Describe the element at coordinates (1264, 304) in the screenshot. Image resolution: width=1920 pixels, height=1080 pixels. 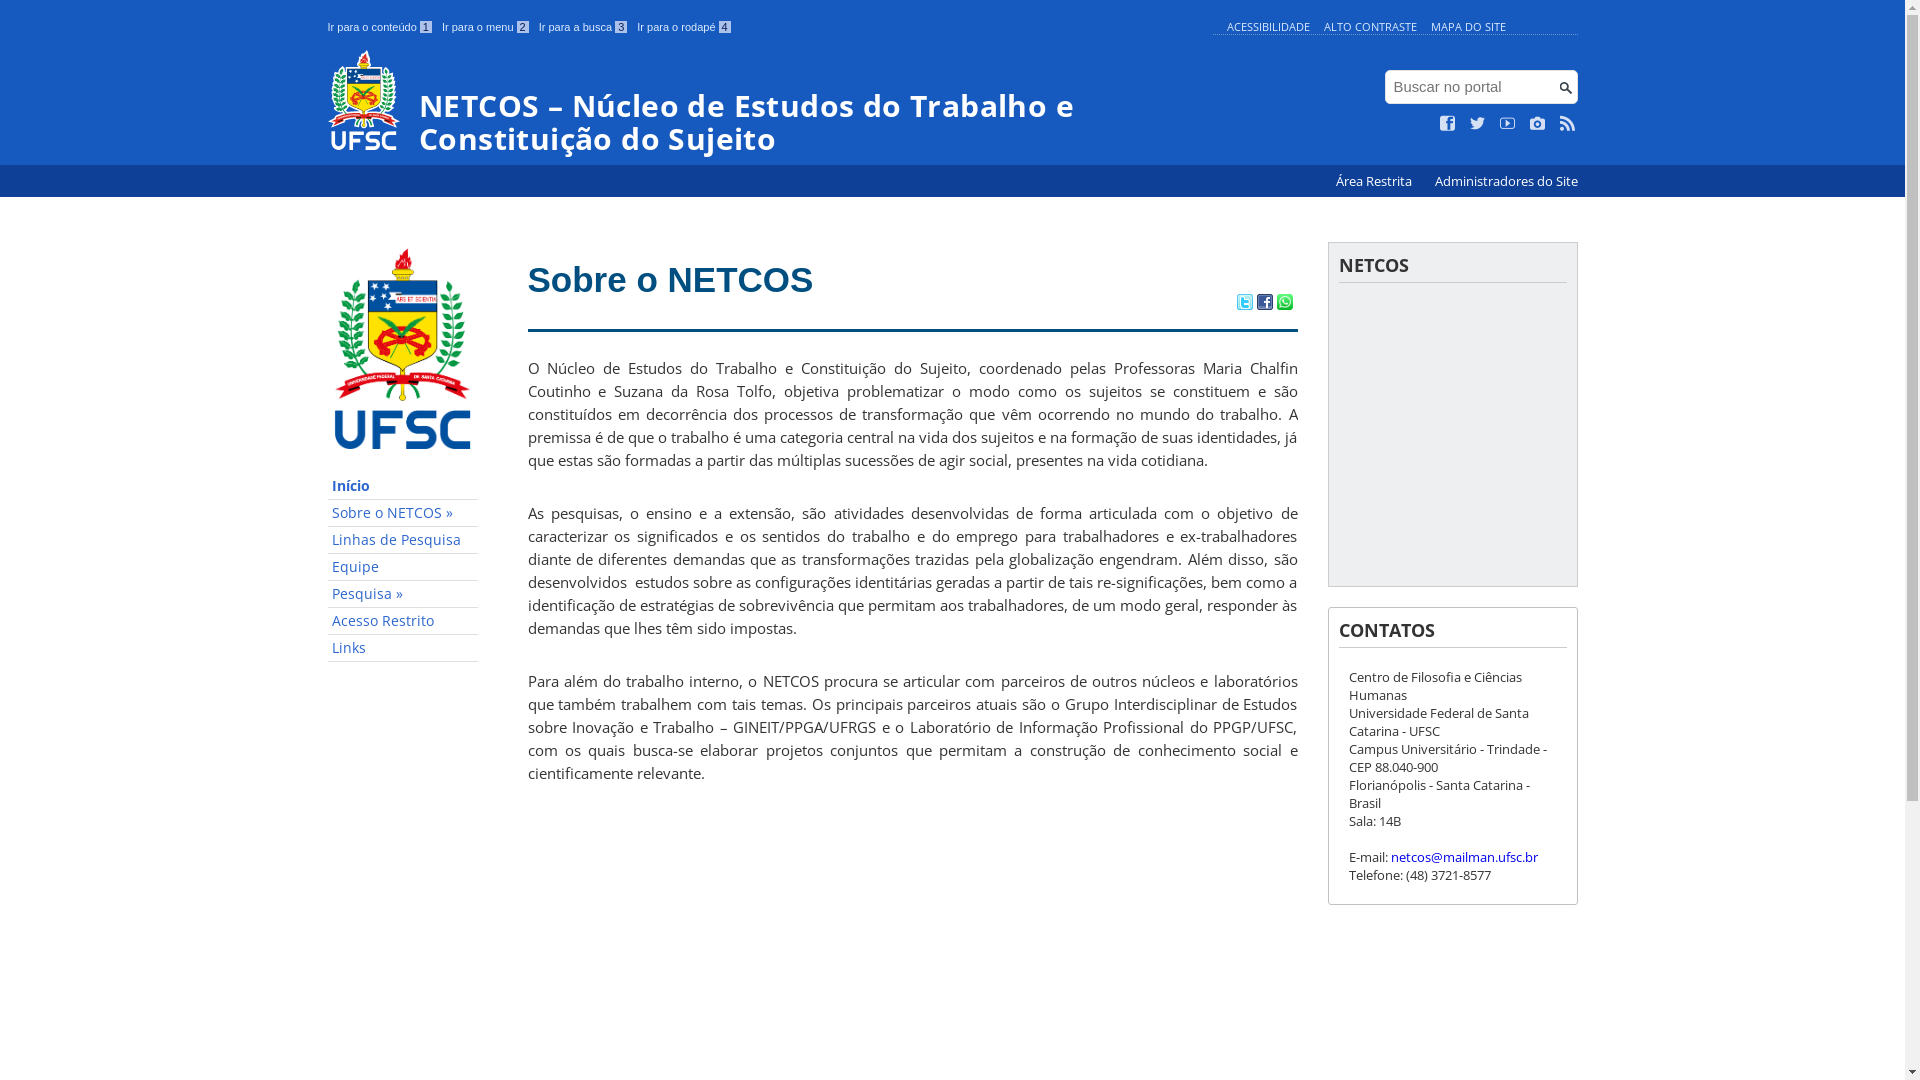
I see `Compartilhar no Facebook` at that location.